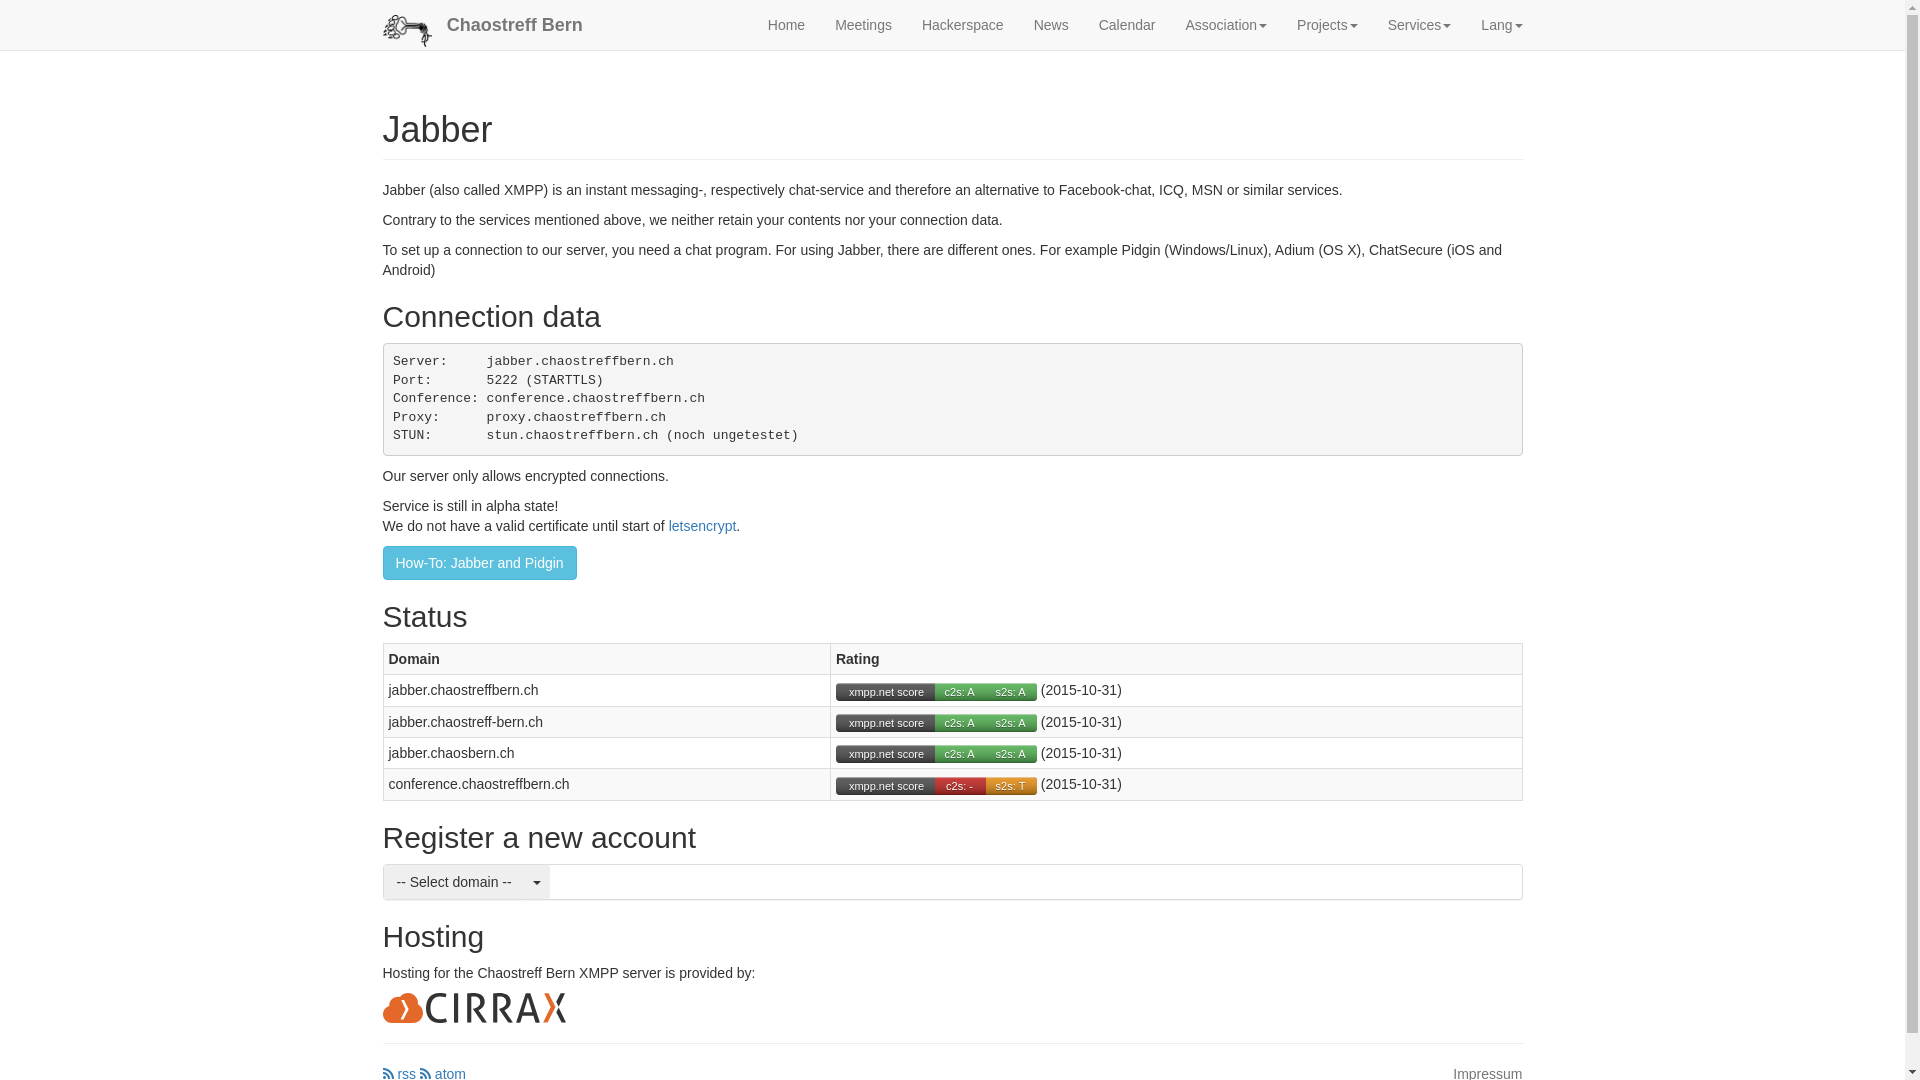 The image size is (1920, 1080). Describe the element at coordinates (703, 526) in the screenshot. I see `letsencrypt` at that location.